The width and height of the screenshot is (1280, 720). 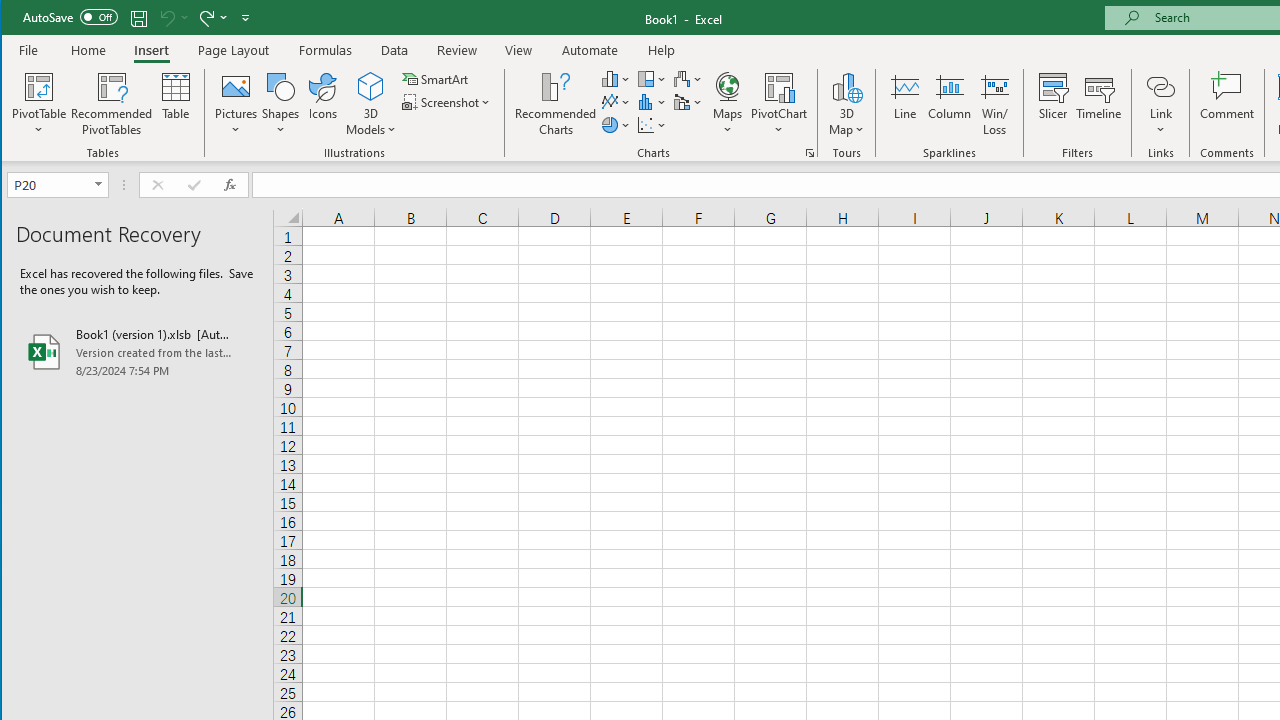 I want to click on View, so click(x=518, y=50).